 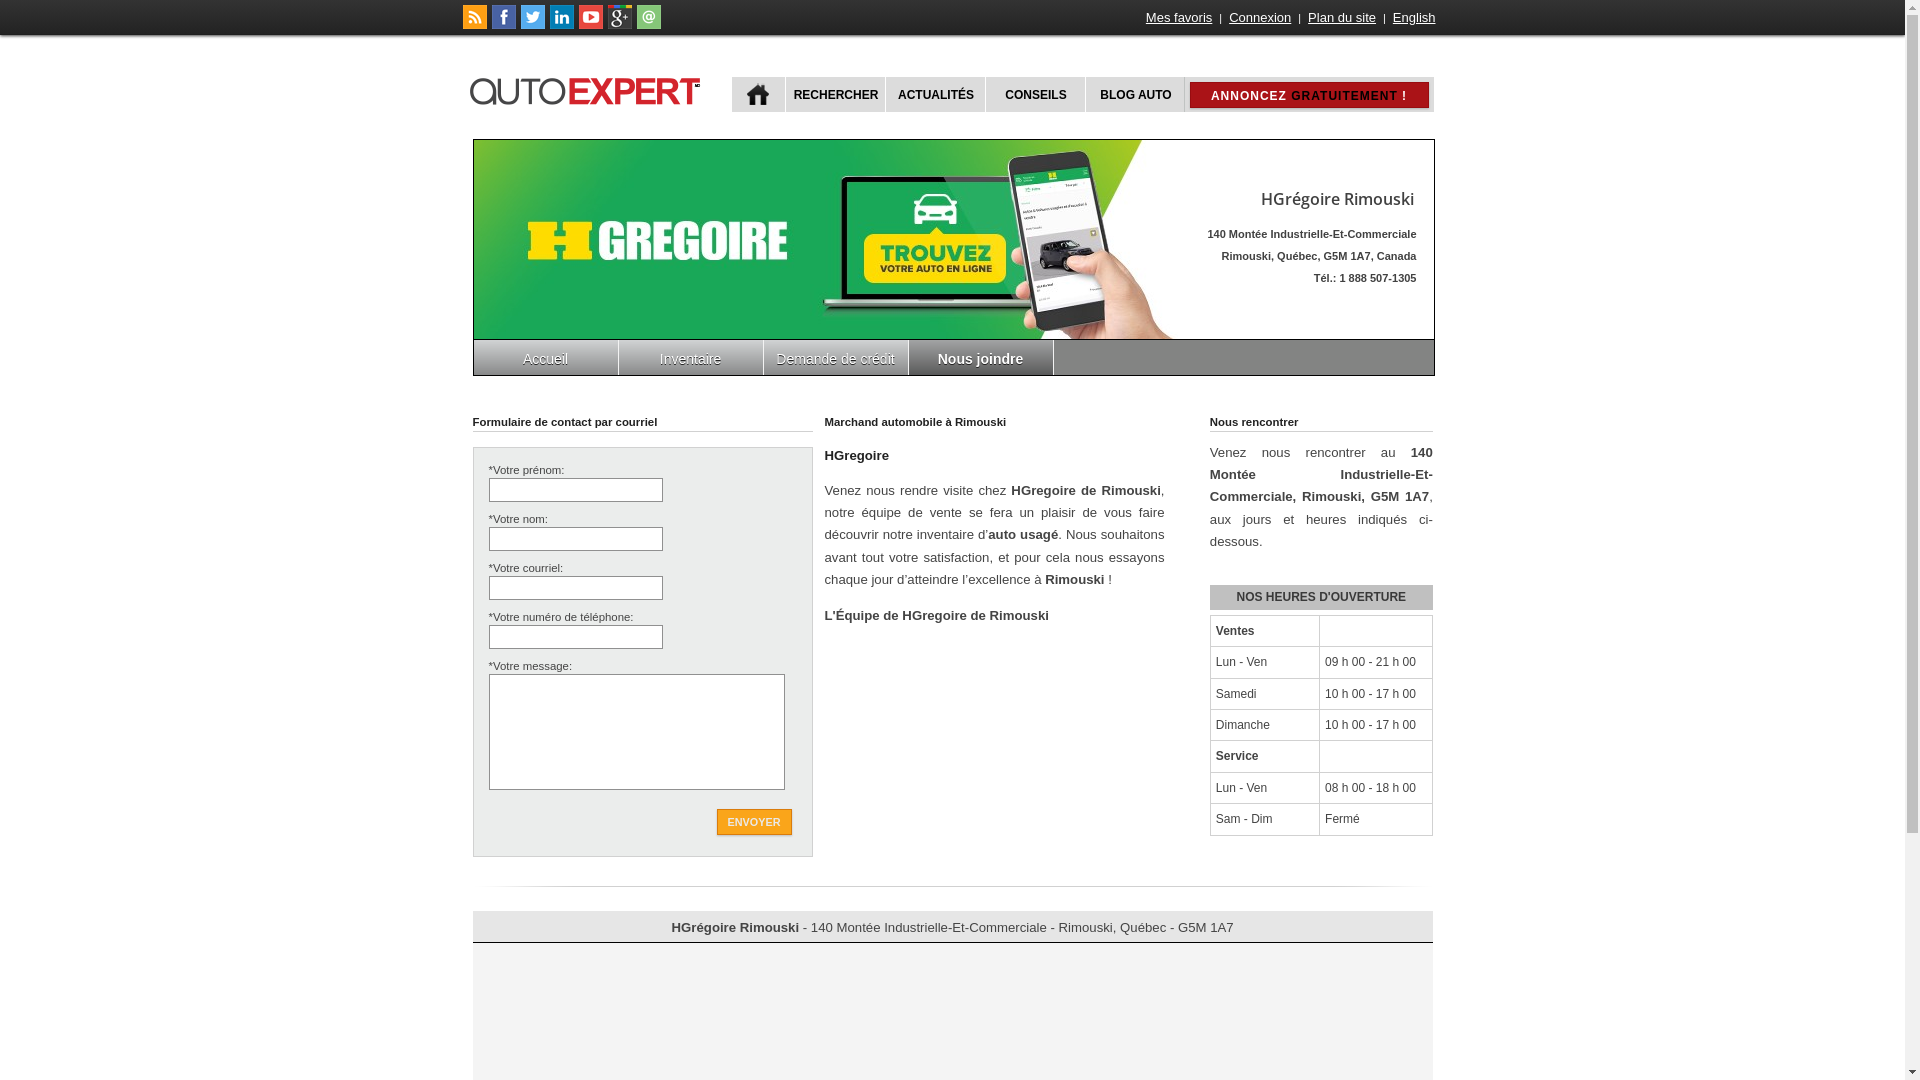 I want to click on Joindre autoExpert.ca, so click(x=648, y=25).